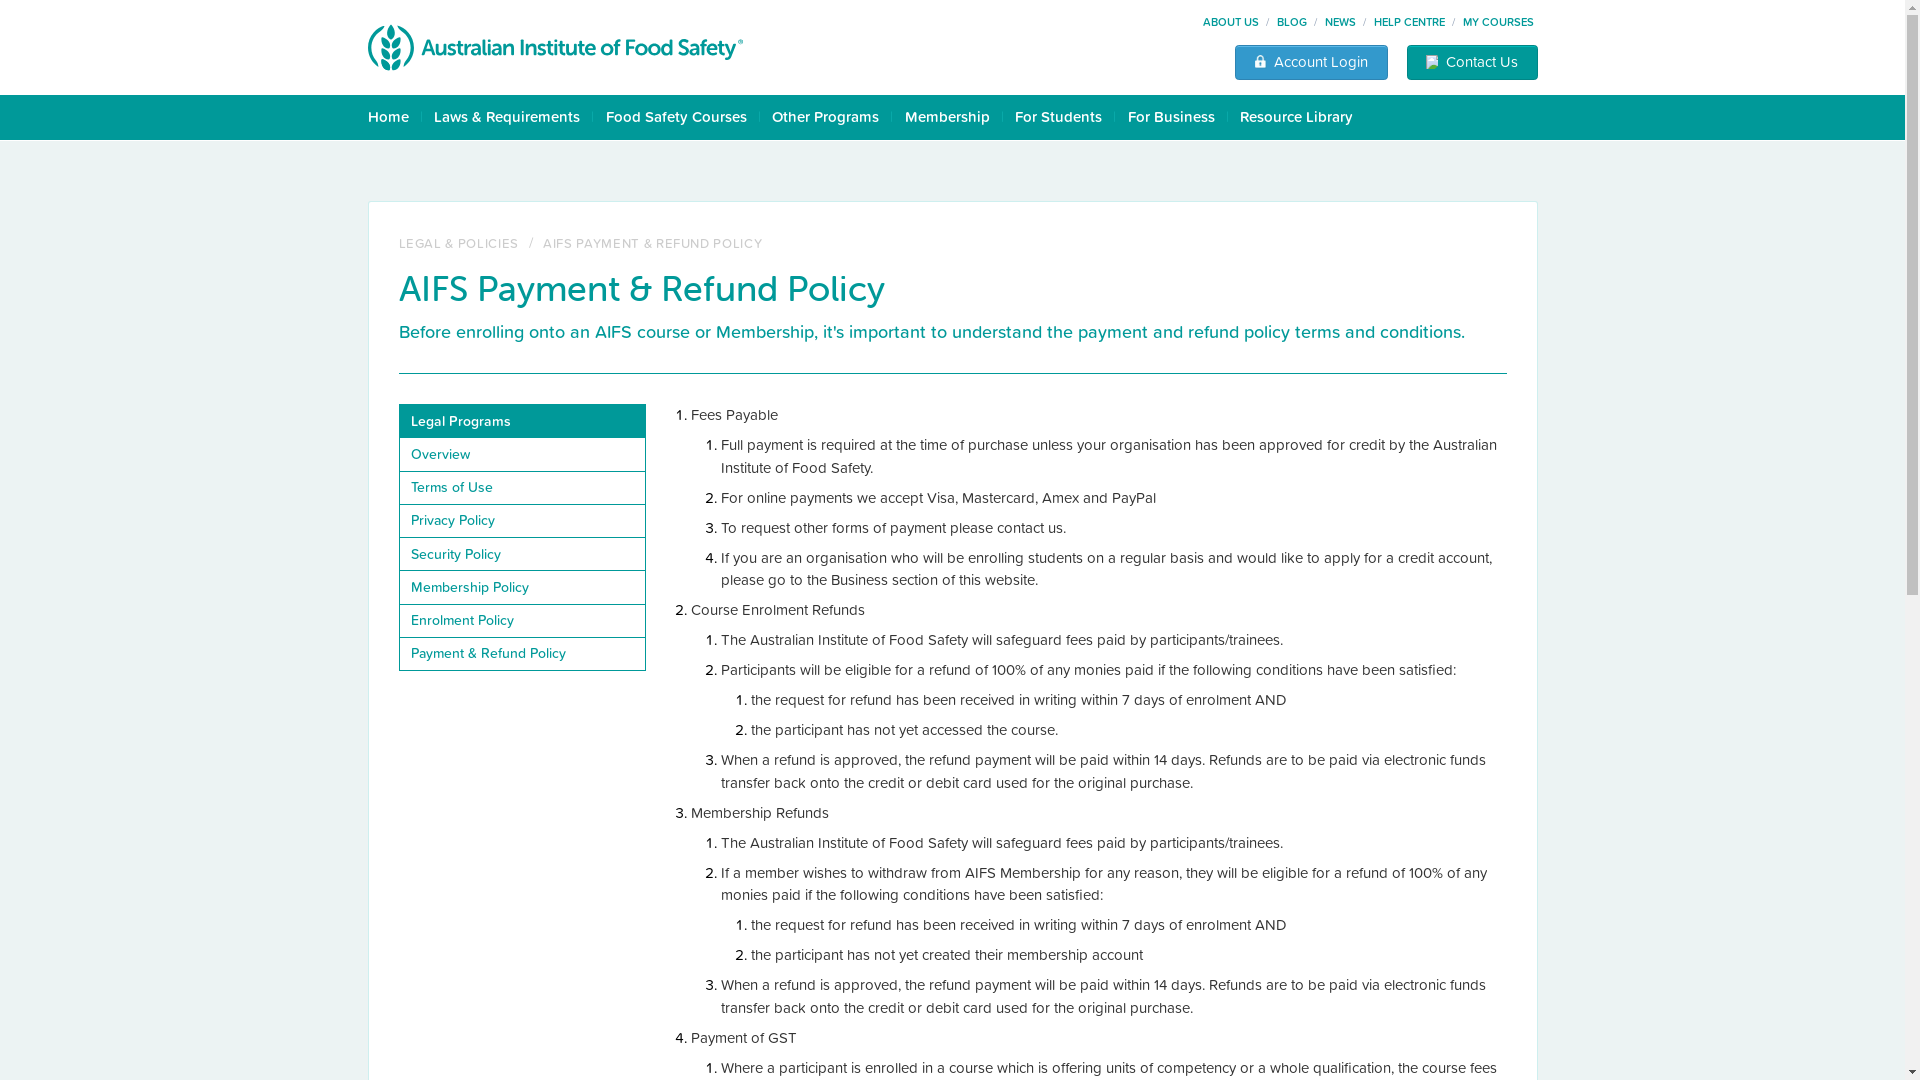 The image size is (1920, 1080). What do you see at coordinates (507, 116) in the screenshot?
I see `Laws & Requirements` at bounding box center [507, 116].